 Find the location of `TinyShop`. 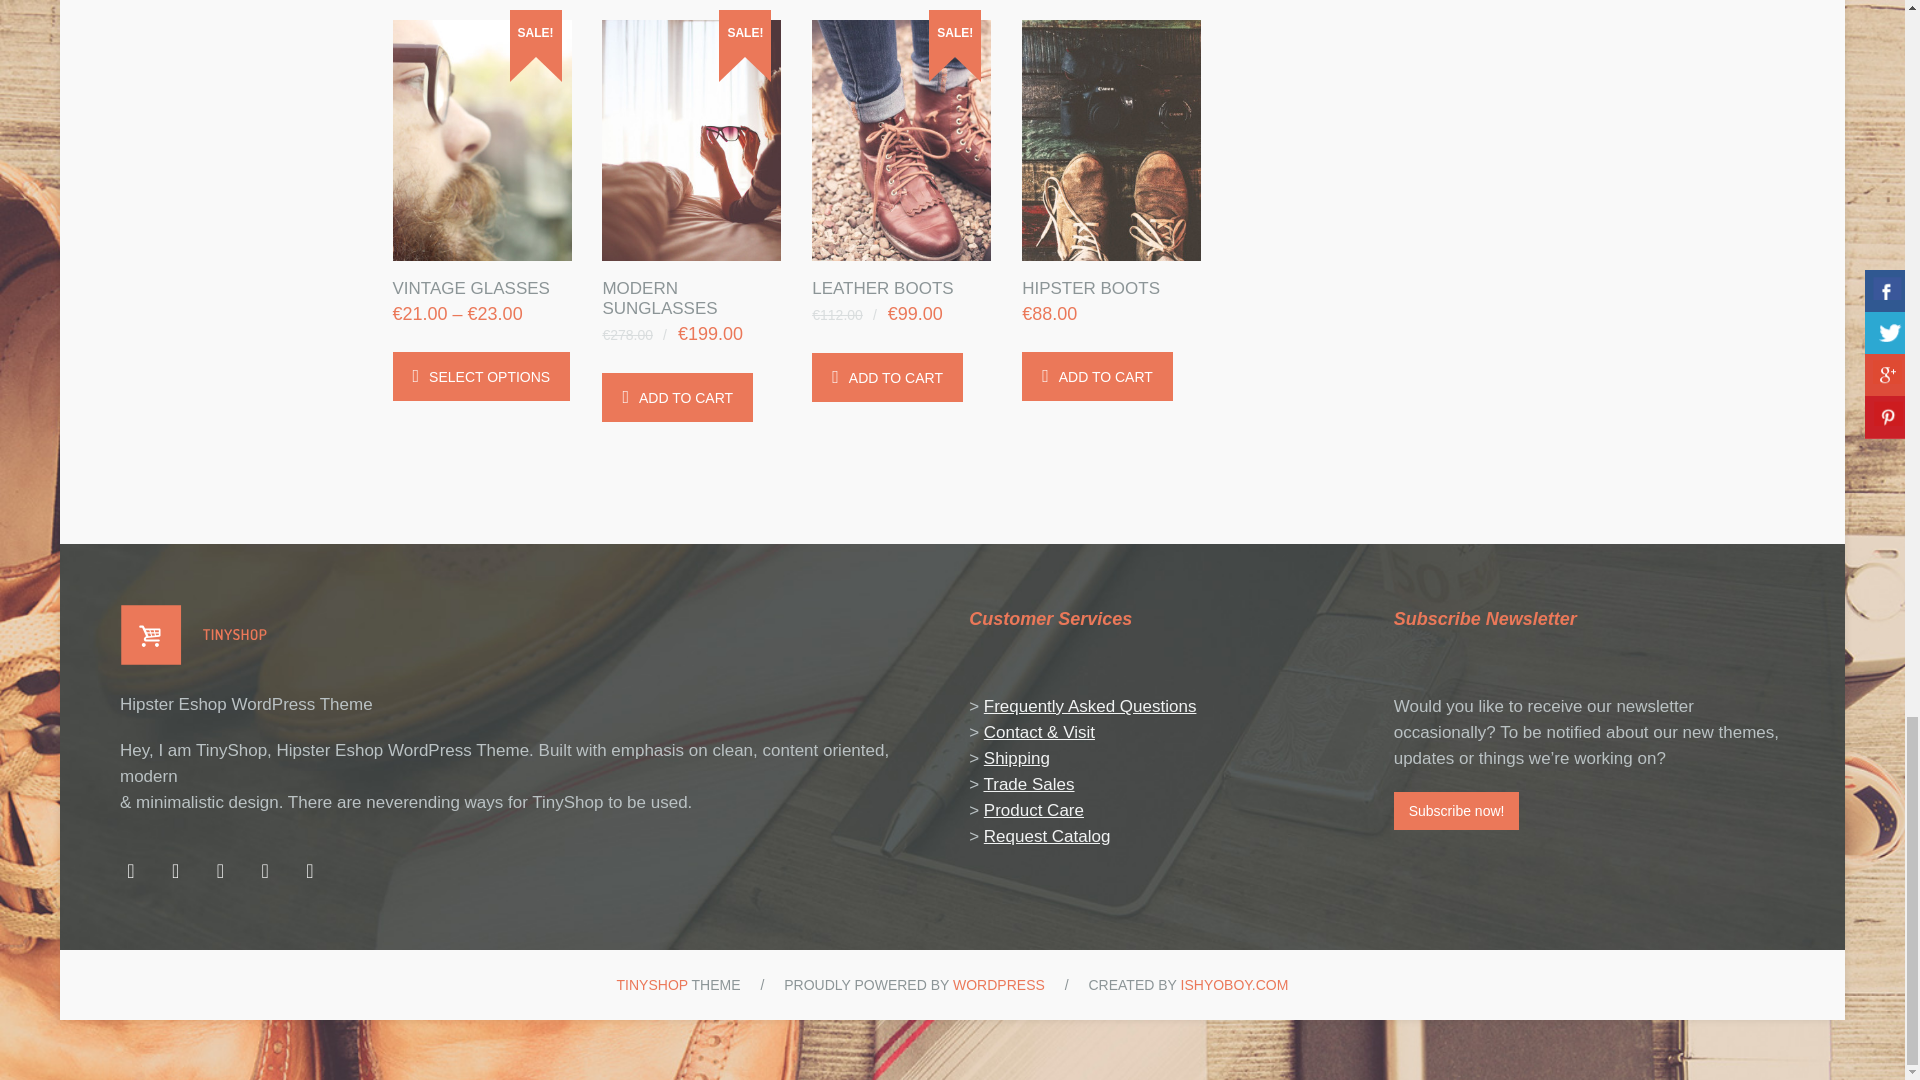

TinyShop is located at coordinates (652, 984).